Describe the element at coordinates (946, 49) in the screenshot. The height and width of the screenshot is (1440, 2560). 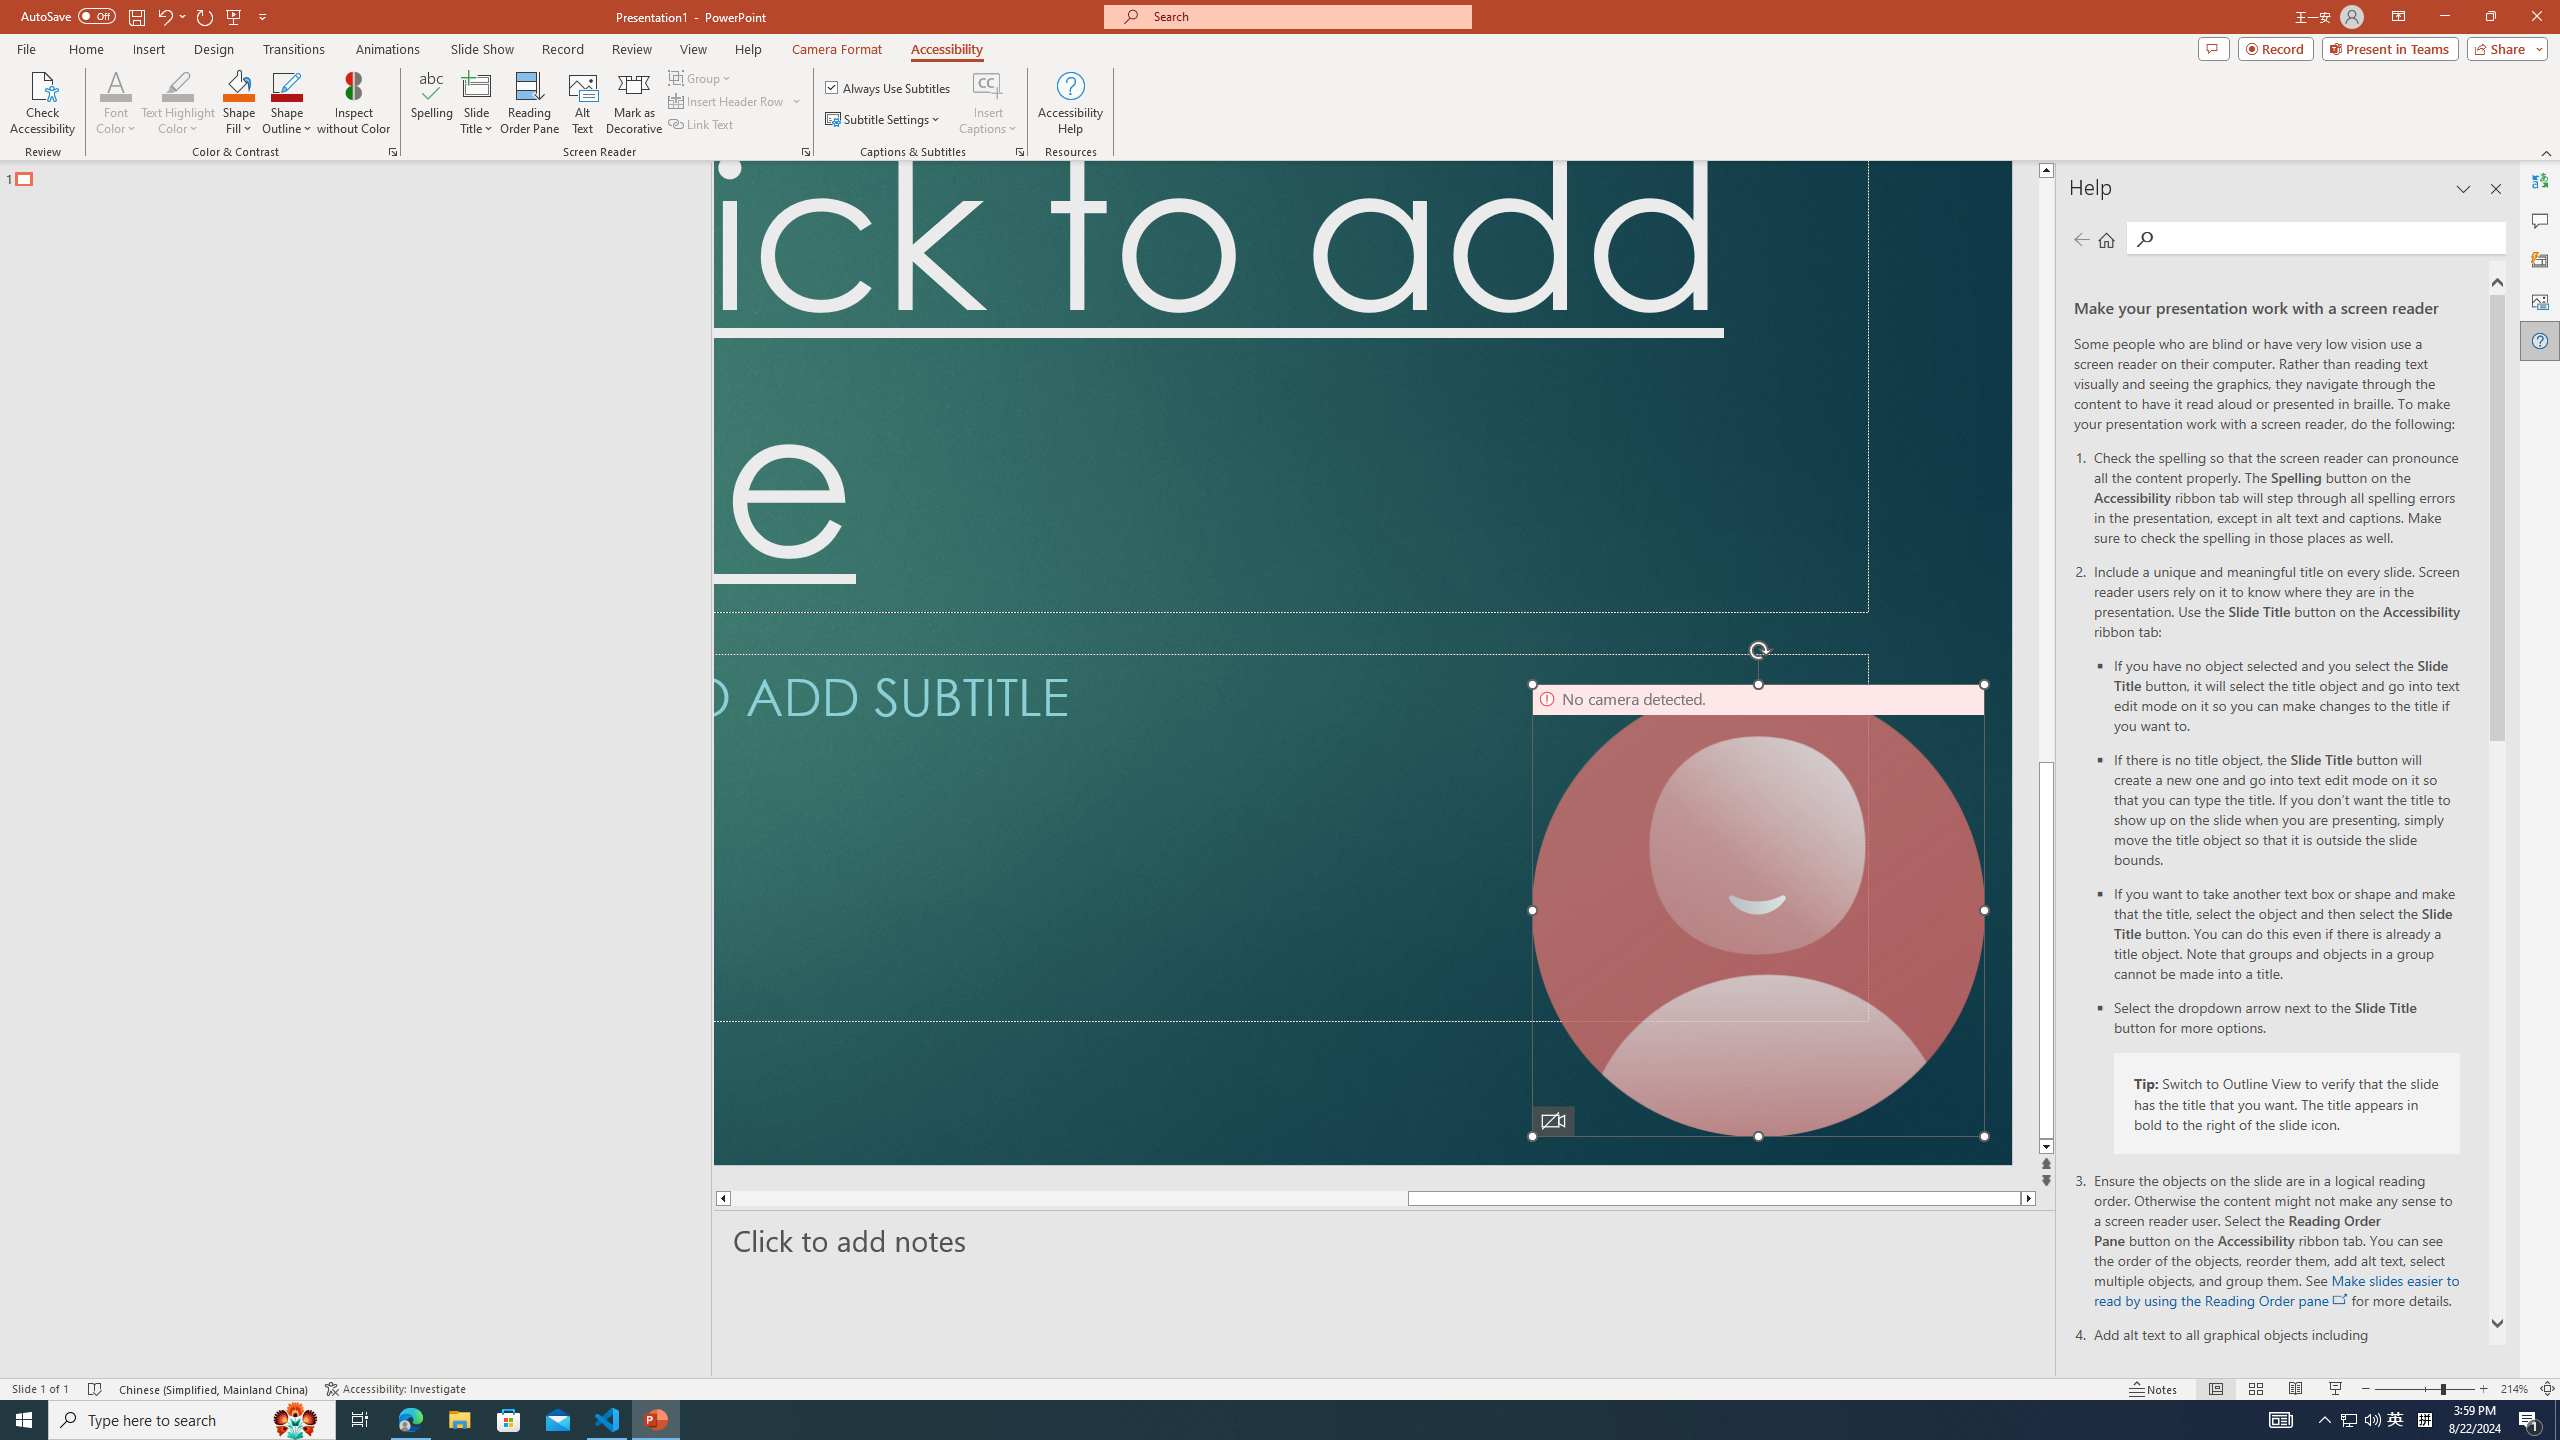
I see `Accessibility` at that location.